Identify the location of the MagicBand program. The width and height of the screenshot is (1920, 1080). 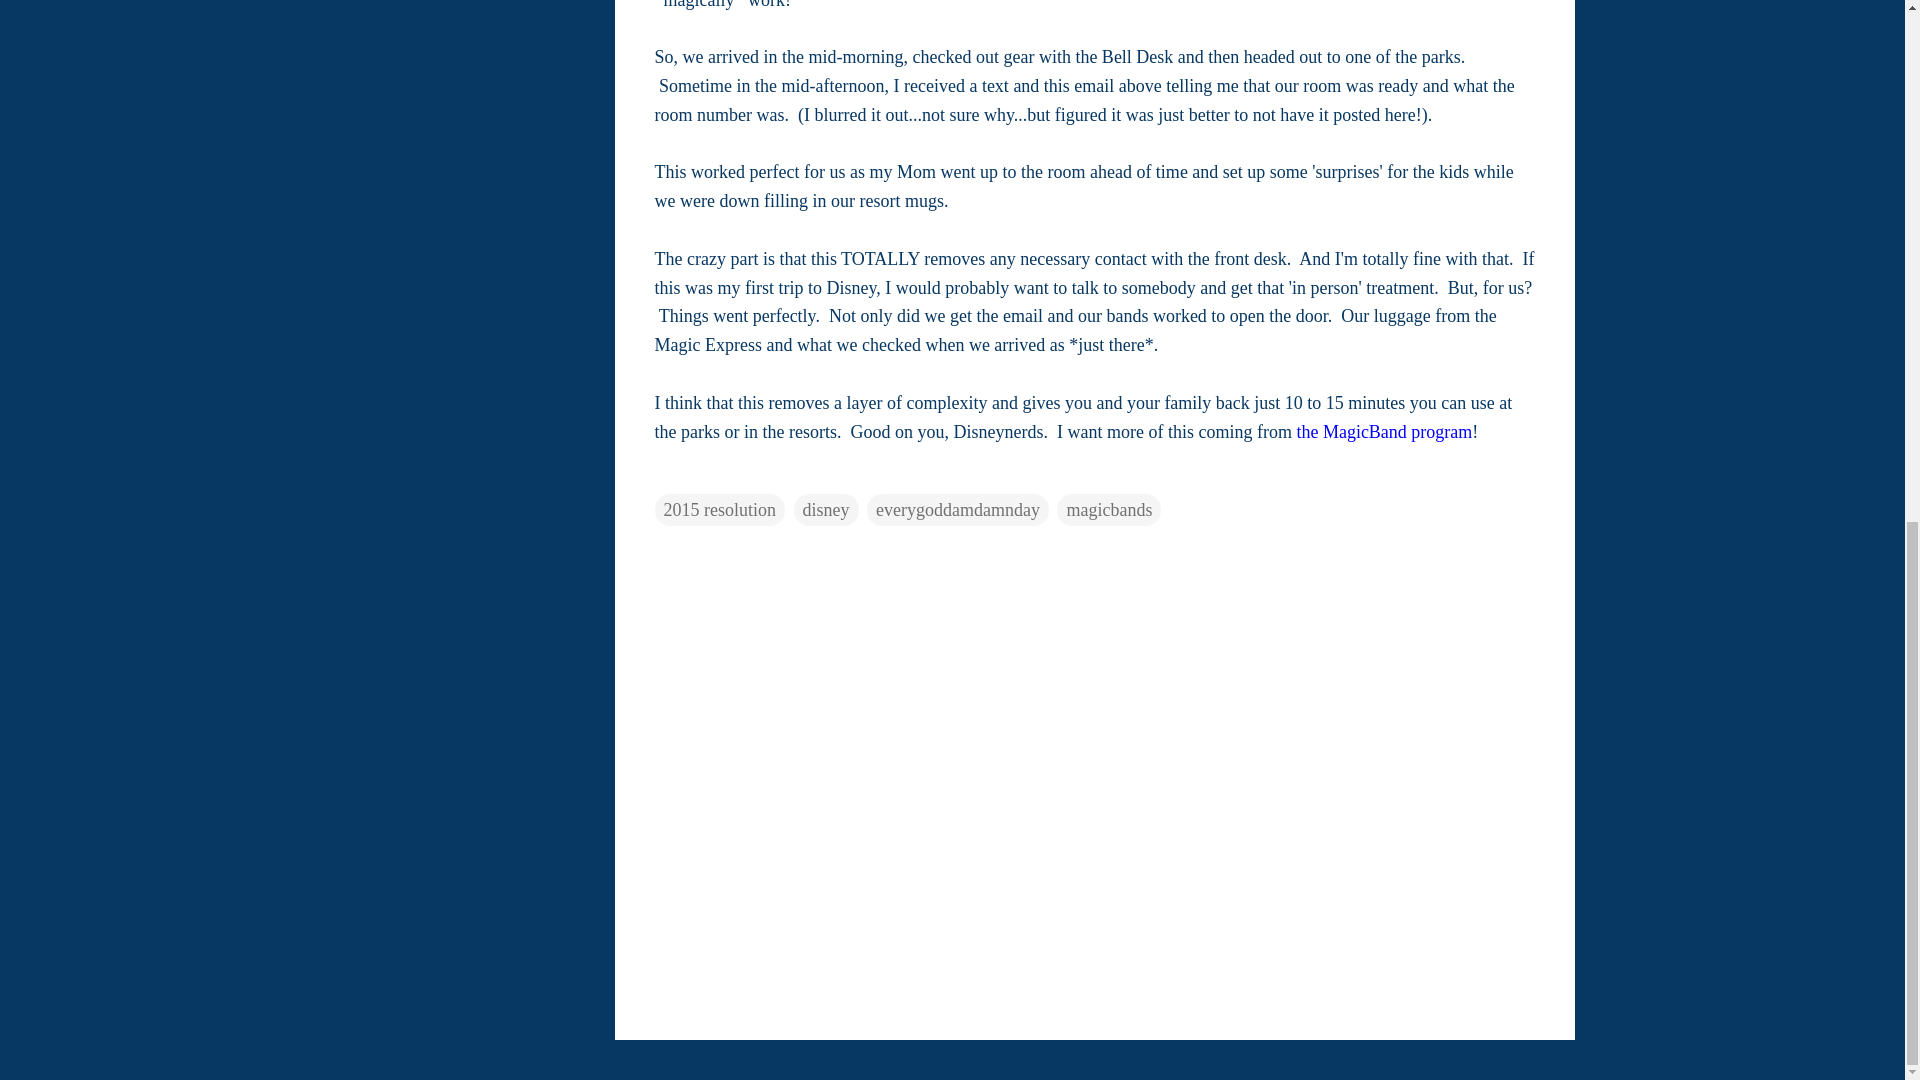
(1384, 432).